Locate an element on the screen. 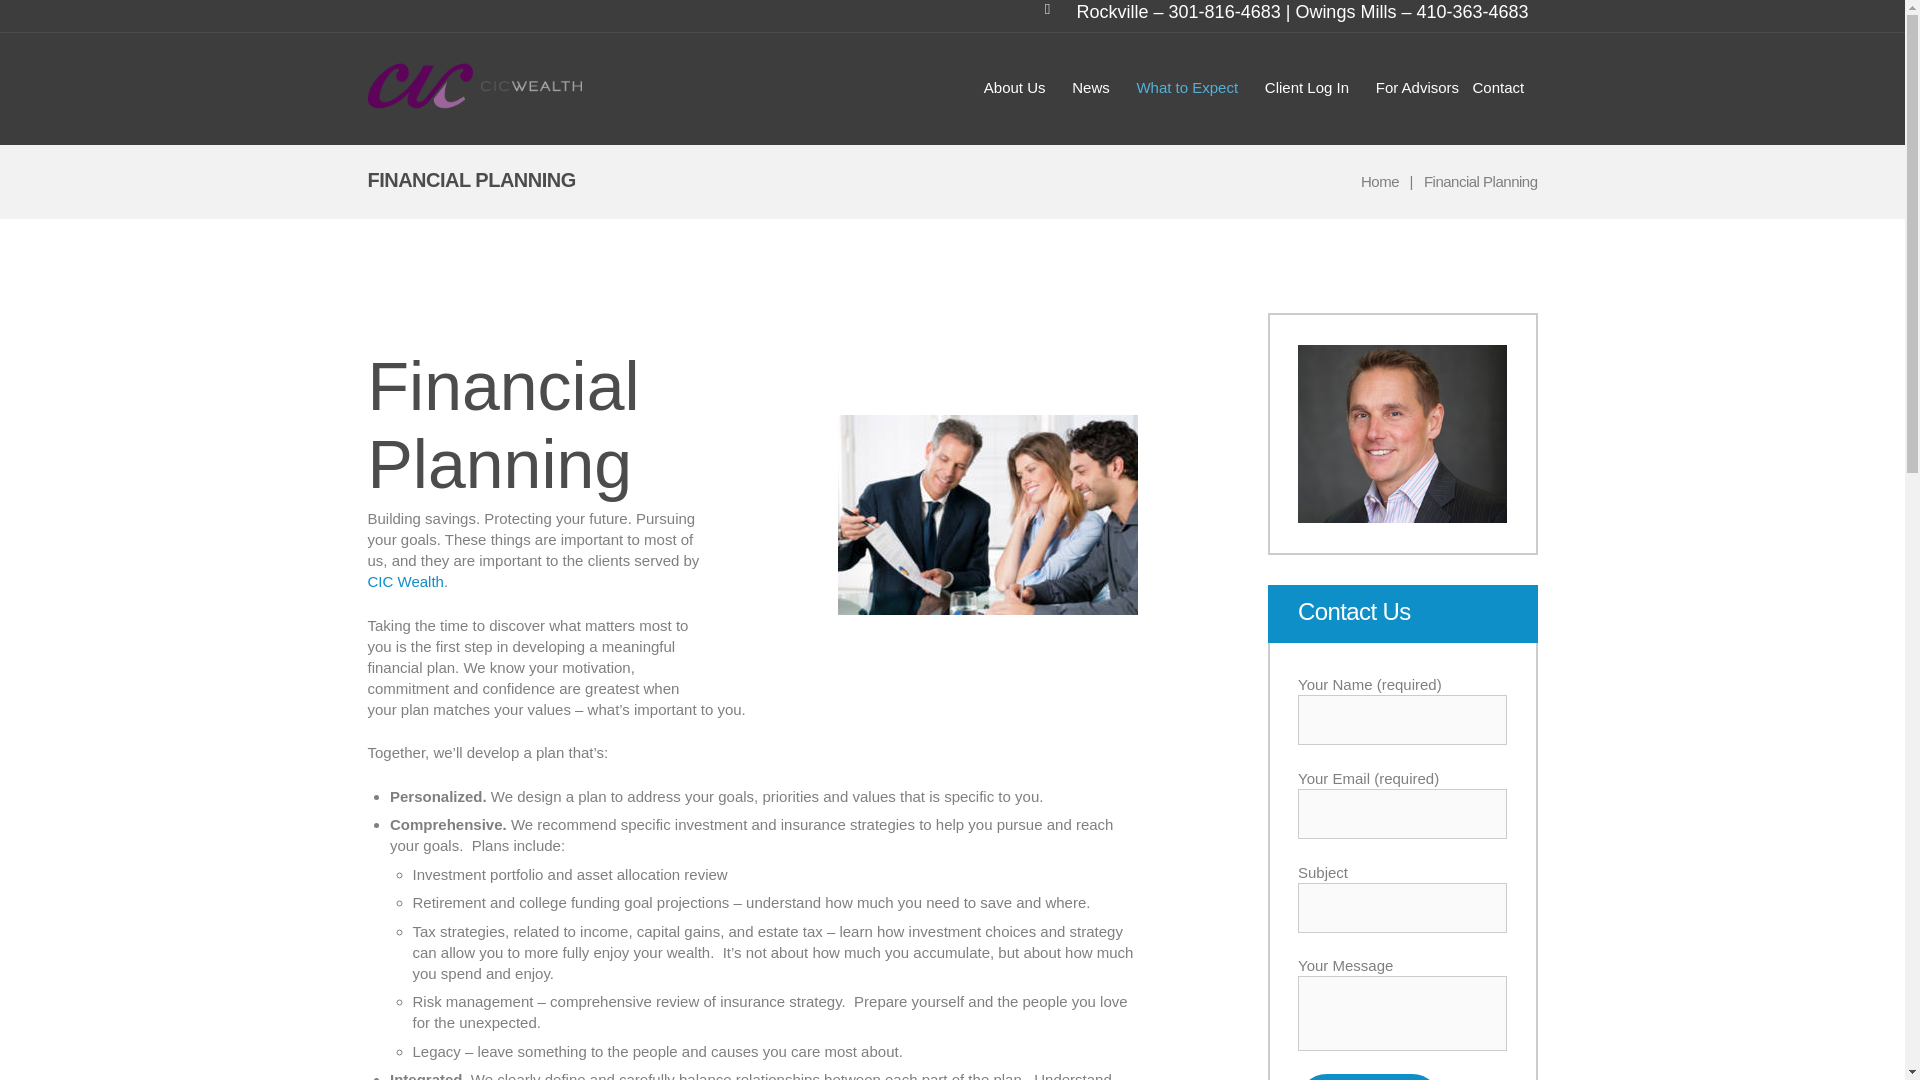  For Advisors is located at coordinates (1410, 87).